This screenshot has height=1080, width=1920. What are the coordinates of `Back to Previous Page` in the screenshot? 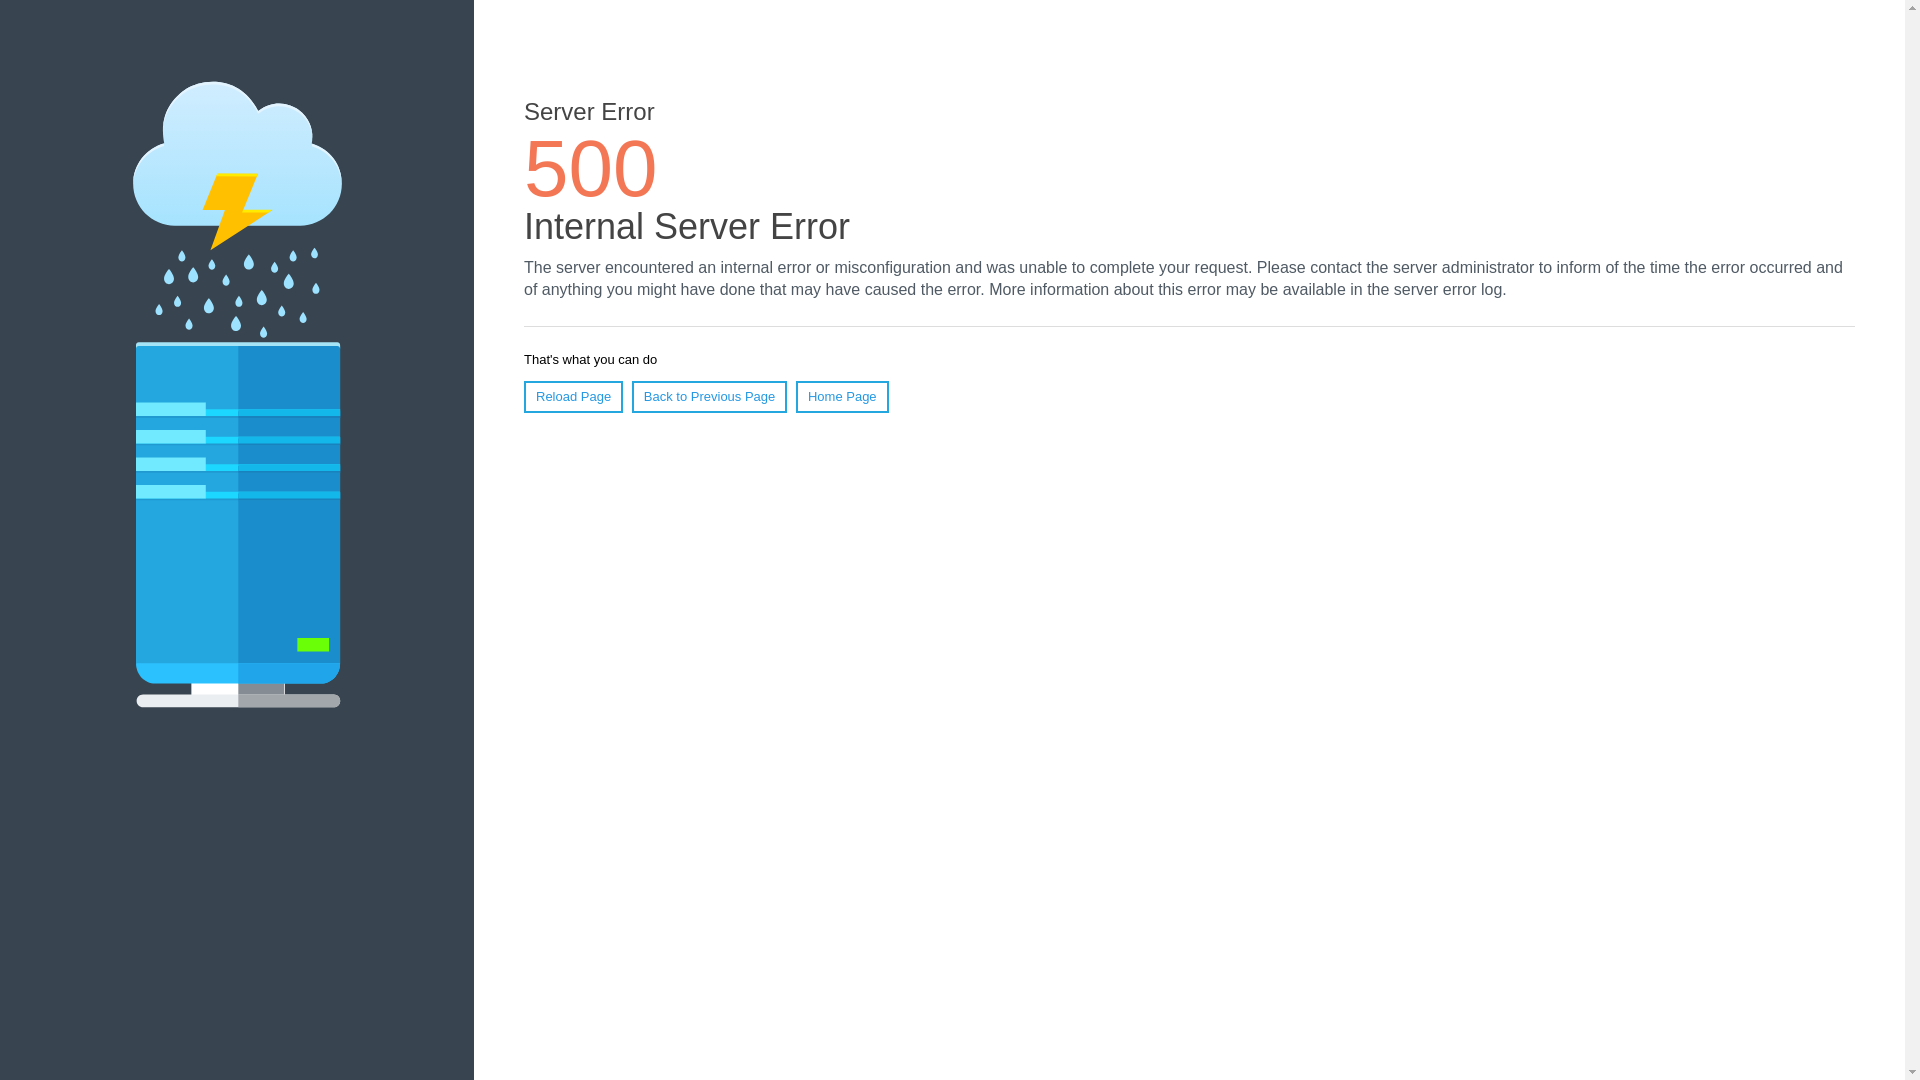 It's located at (710, 397).